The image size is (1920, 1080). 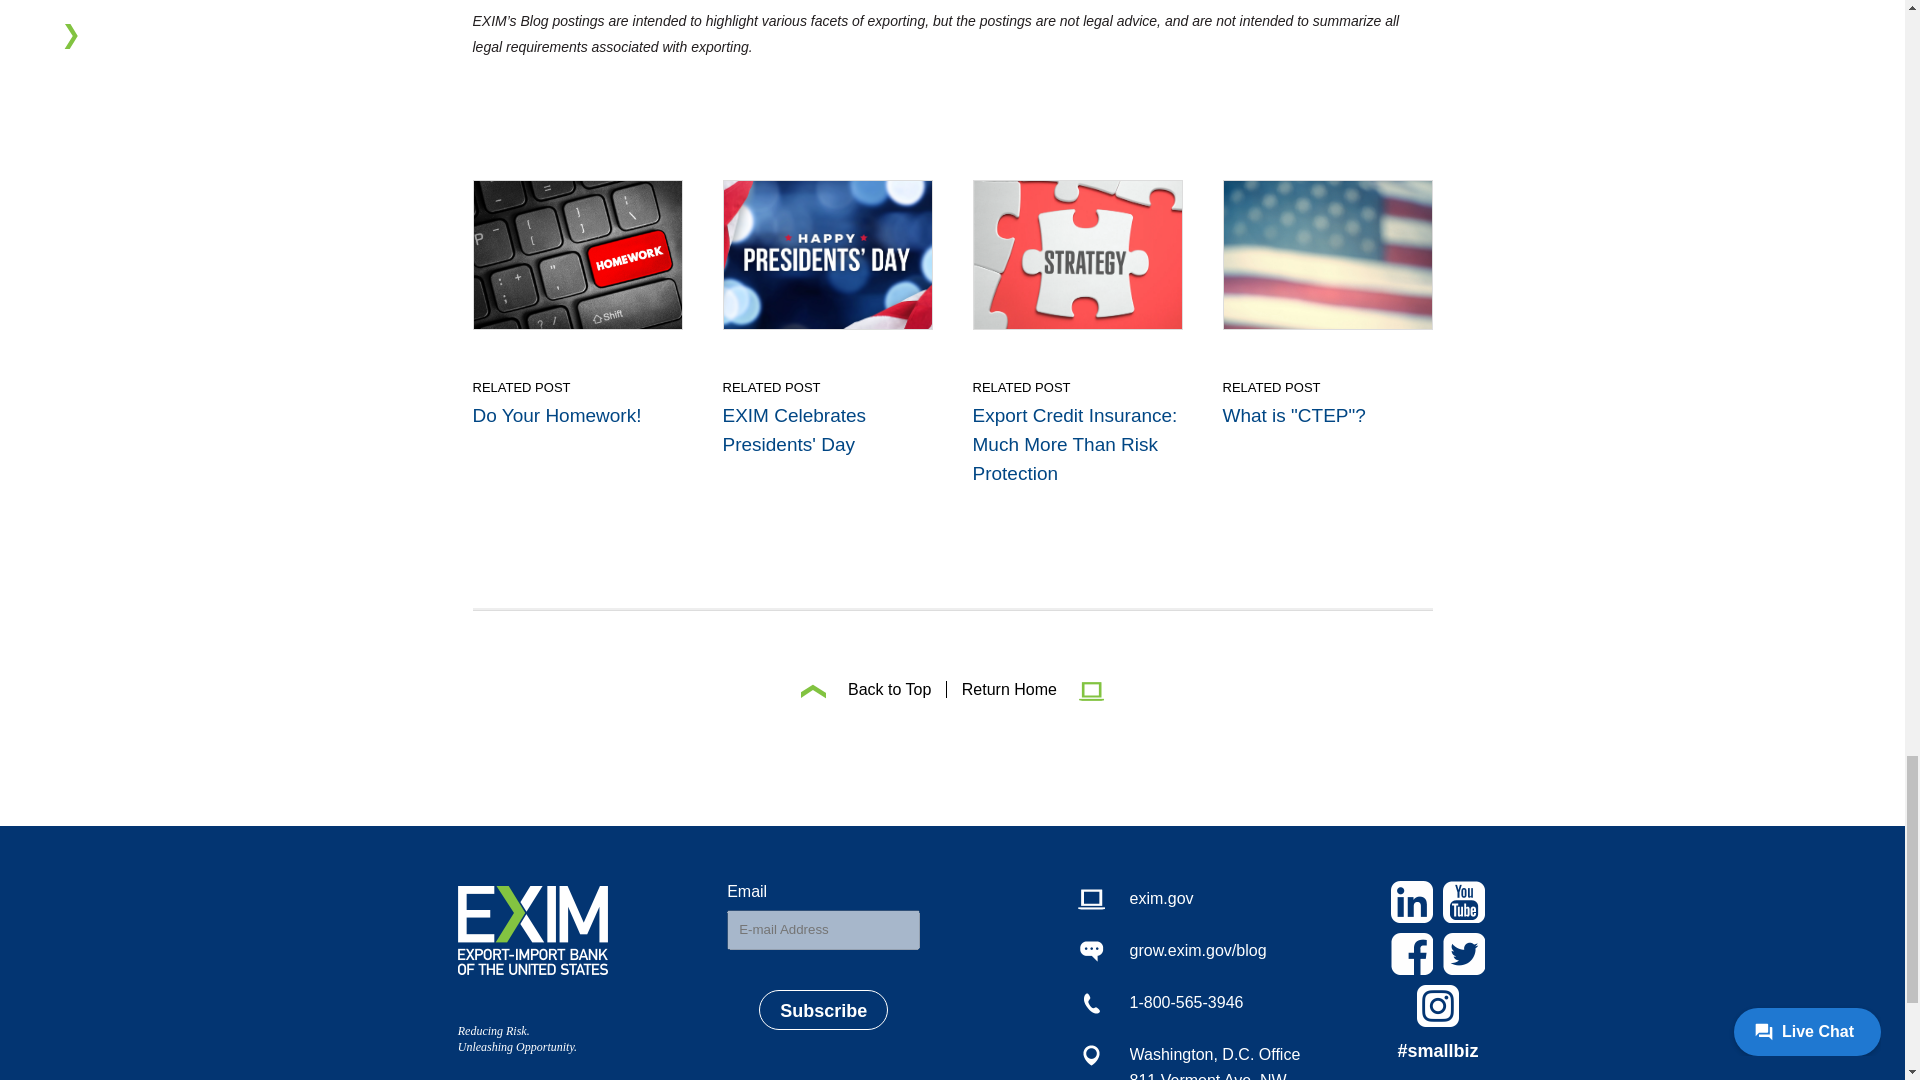 I want to click on Subscribe, so click(x=822, y=1010).